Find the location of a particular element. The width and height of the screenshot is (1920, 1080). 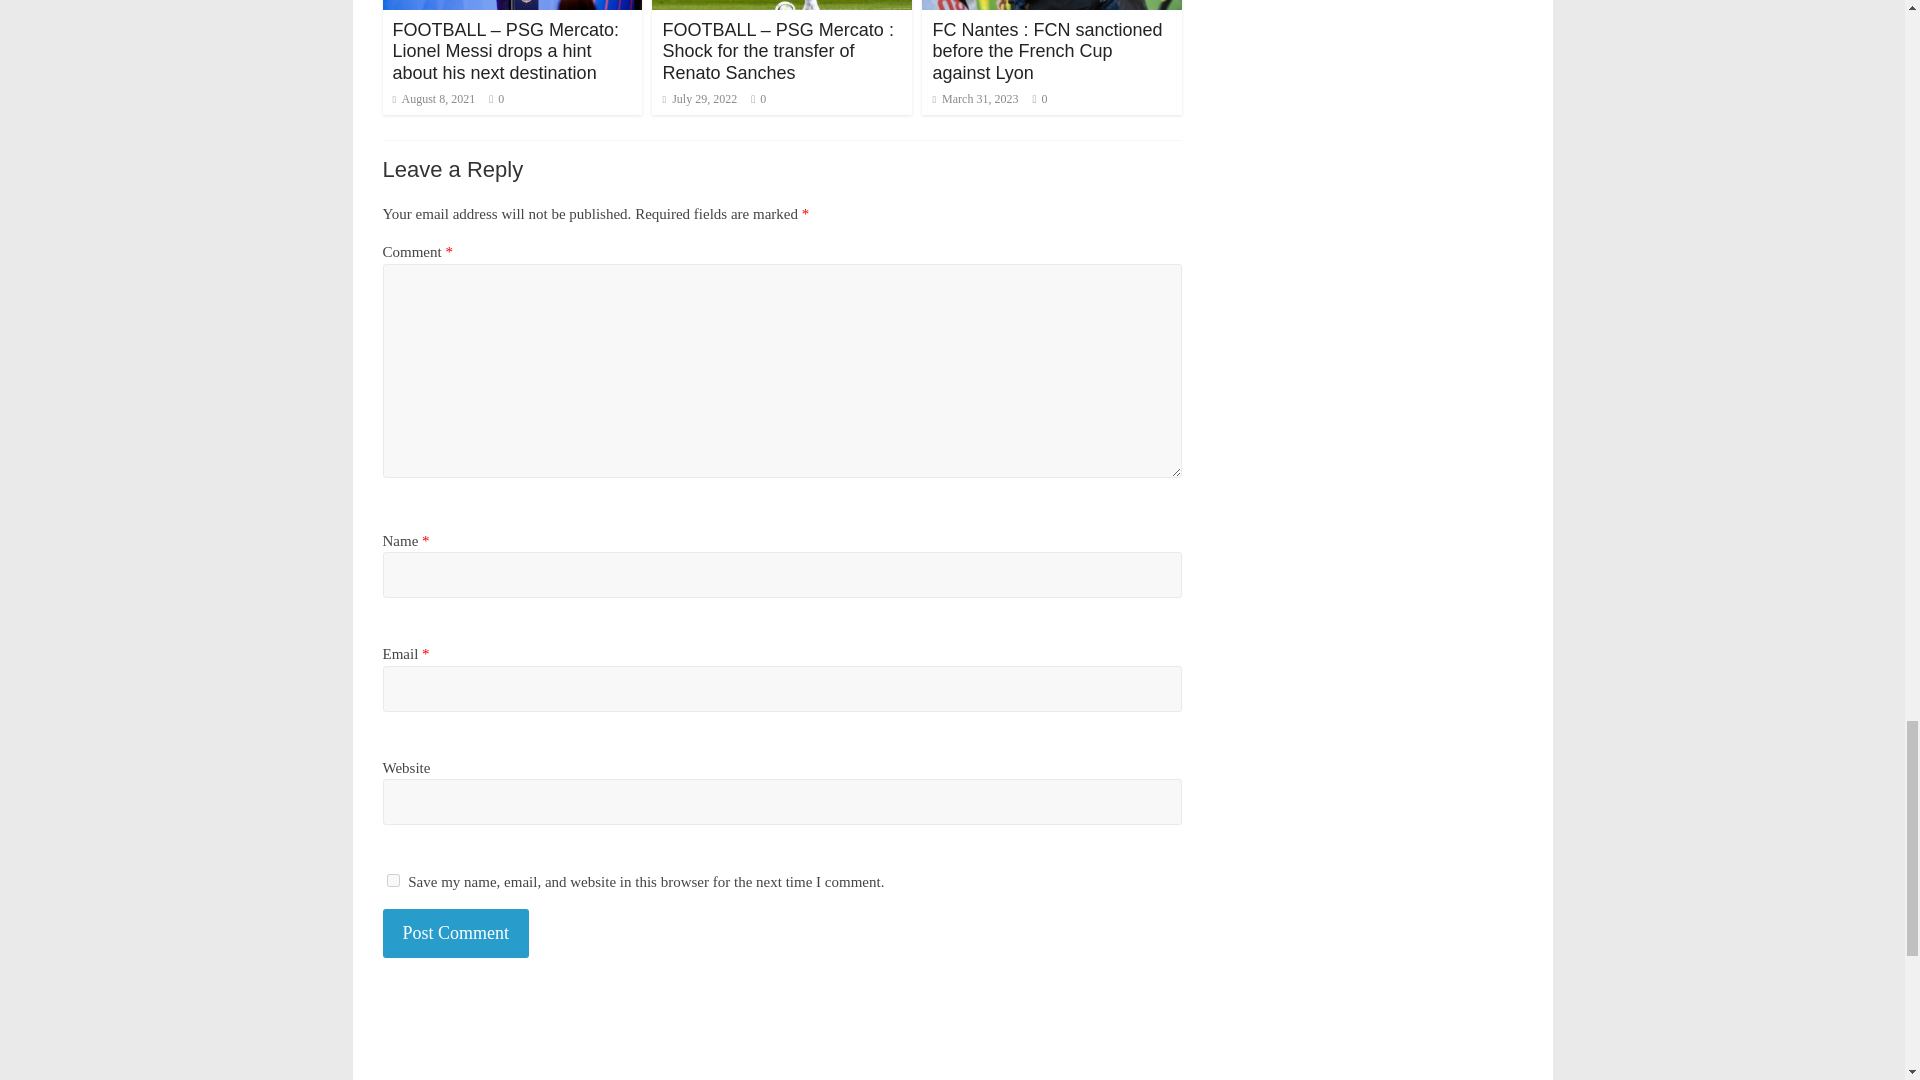

Post Comment is located at coordinates (456, 933).